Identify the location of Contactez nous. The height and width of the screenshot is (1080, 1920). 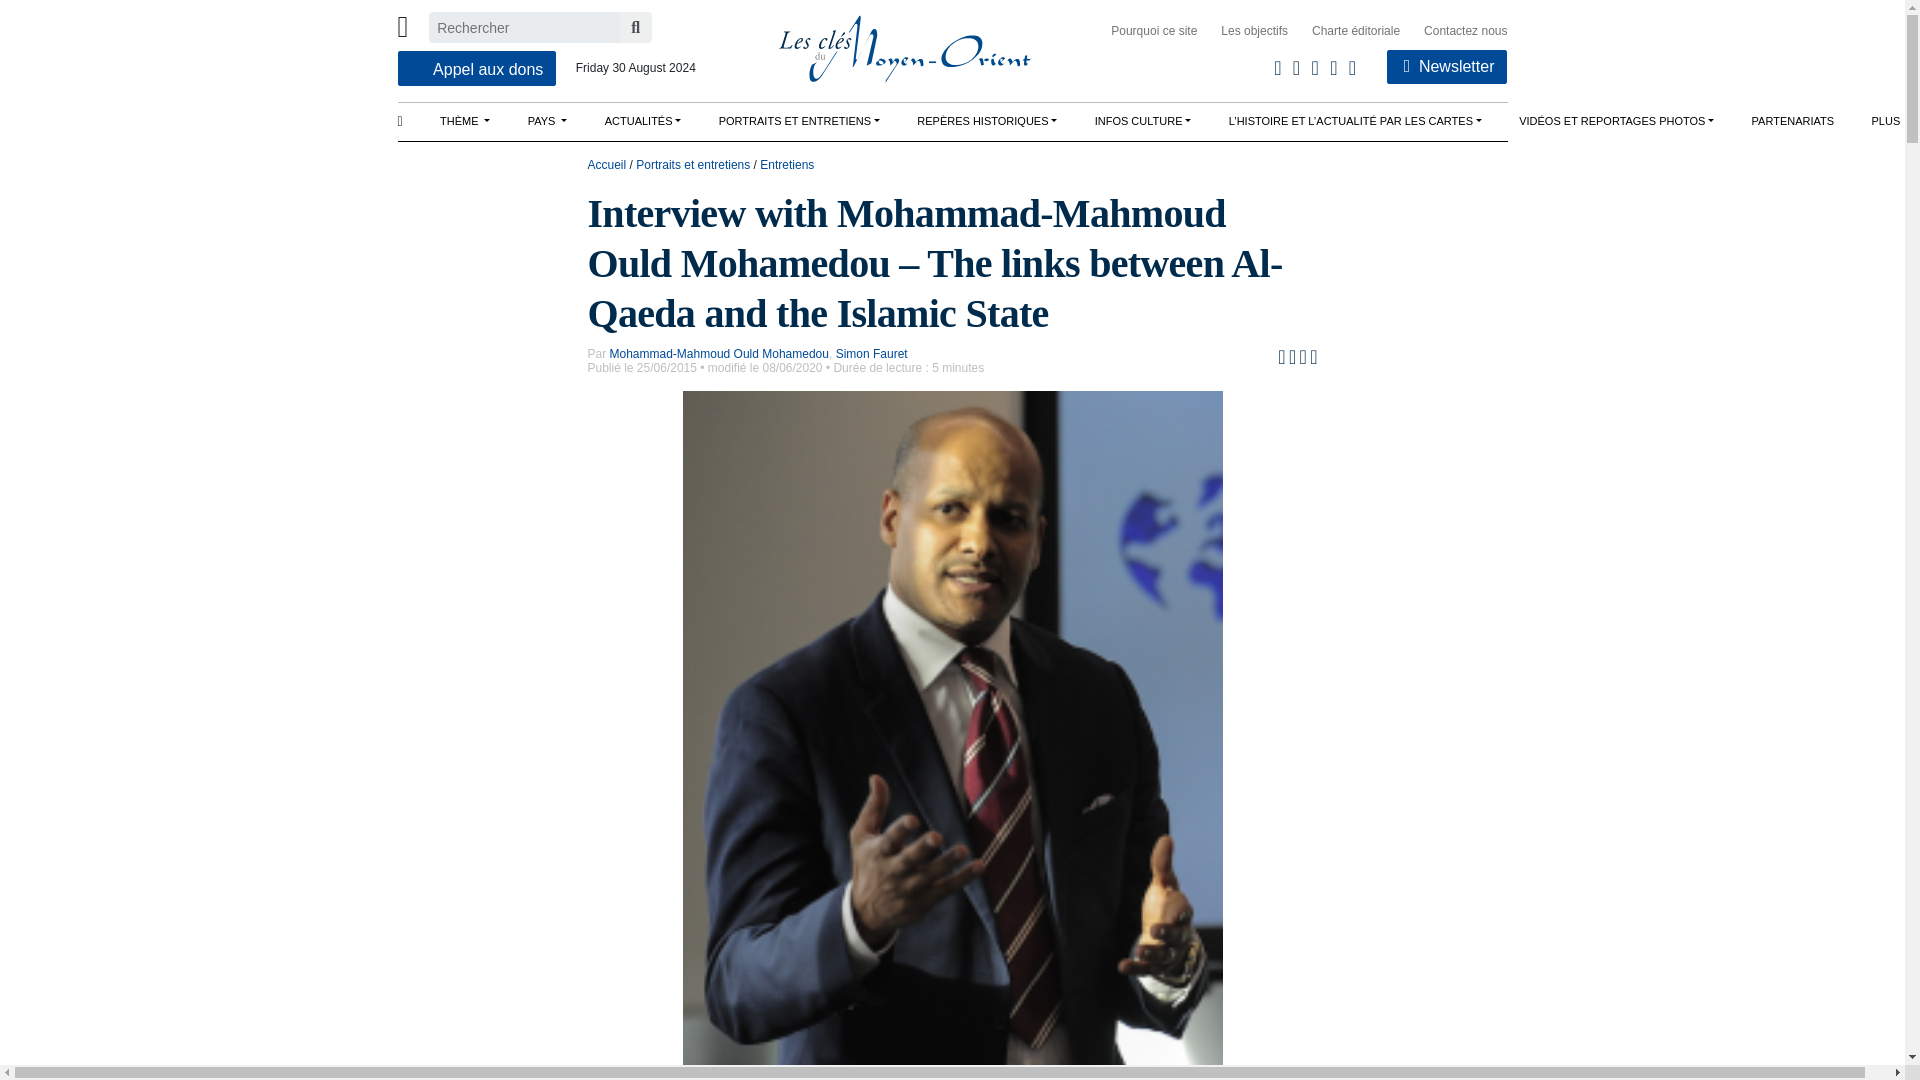
(1453, 31).